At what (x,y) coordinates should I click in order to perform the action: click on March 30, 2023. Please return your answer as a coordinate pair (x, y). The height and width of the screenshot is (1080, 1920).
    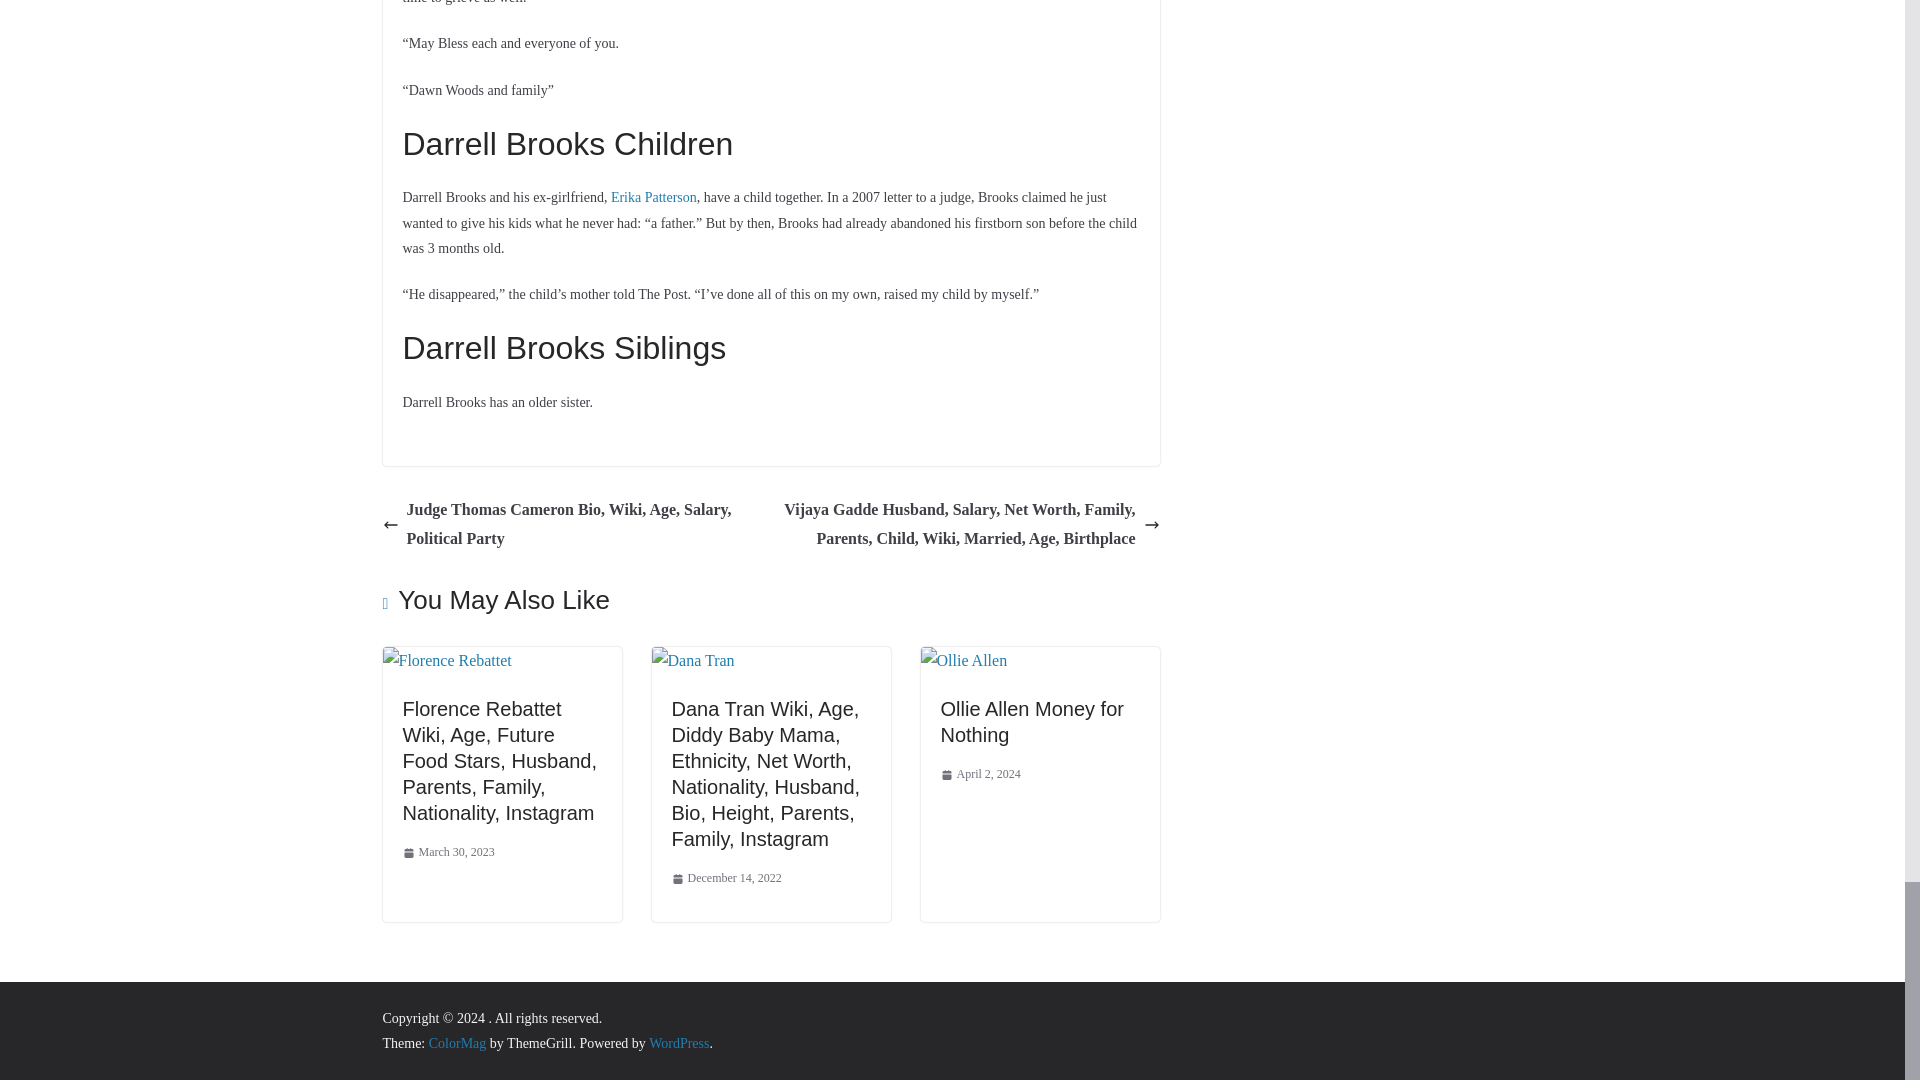
    Looking at the image, I should click on (447, 853).